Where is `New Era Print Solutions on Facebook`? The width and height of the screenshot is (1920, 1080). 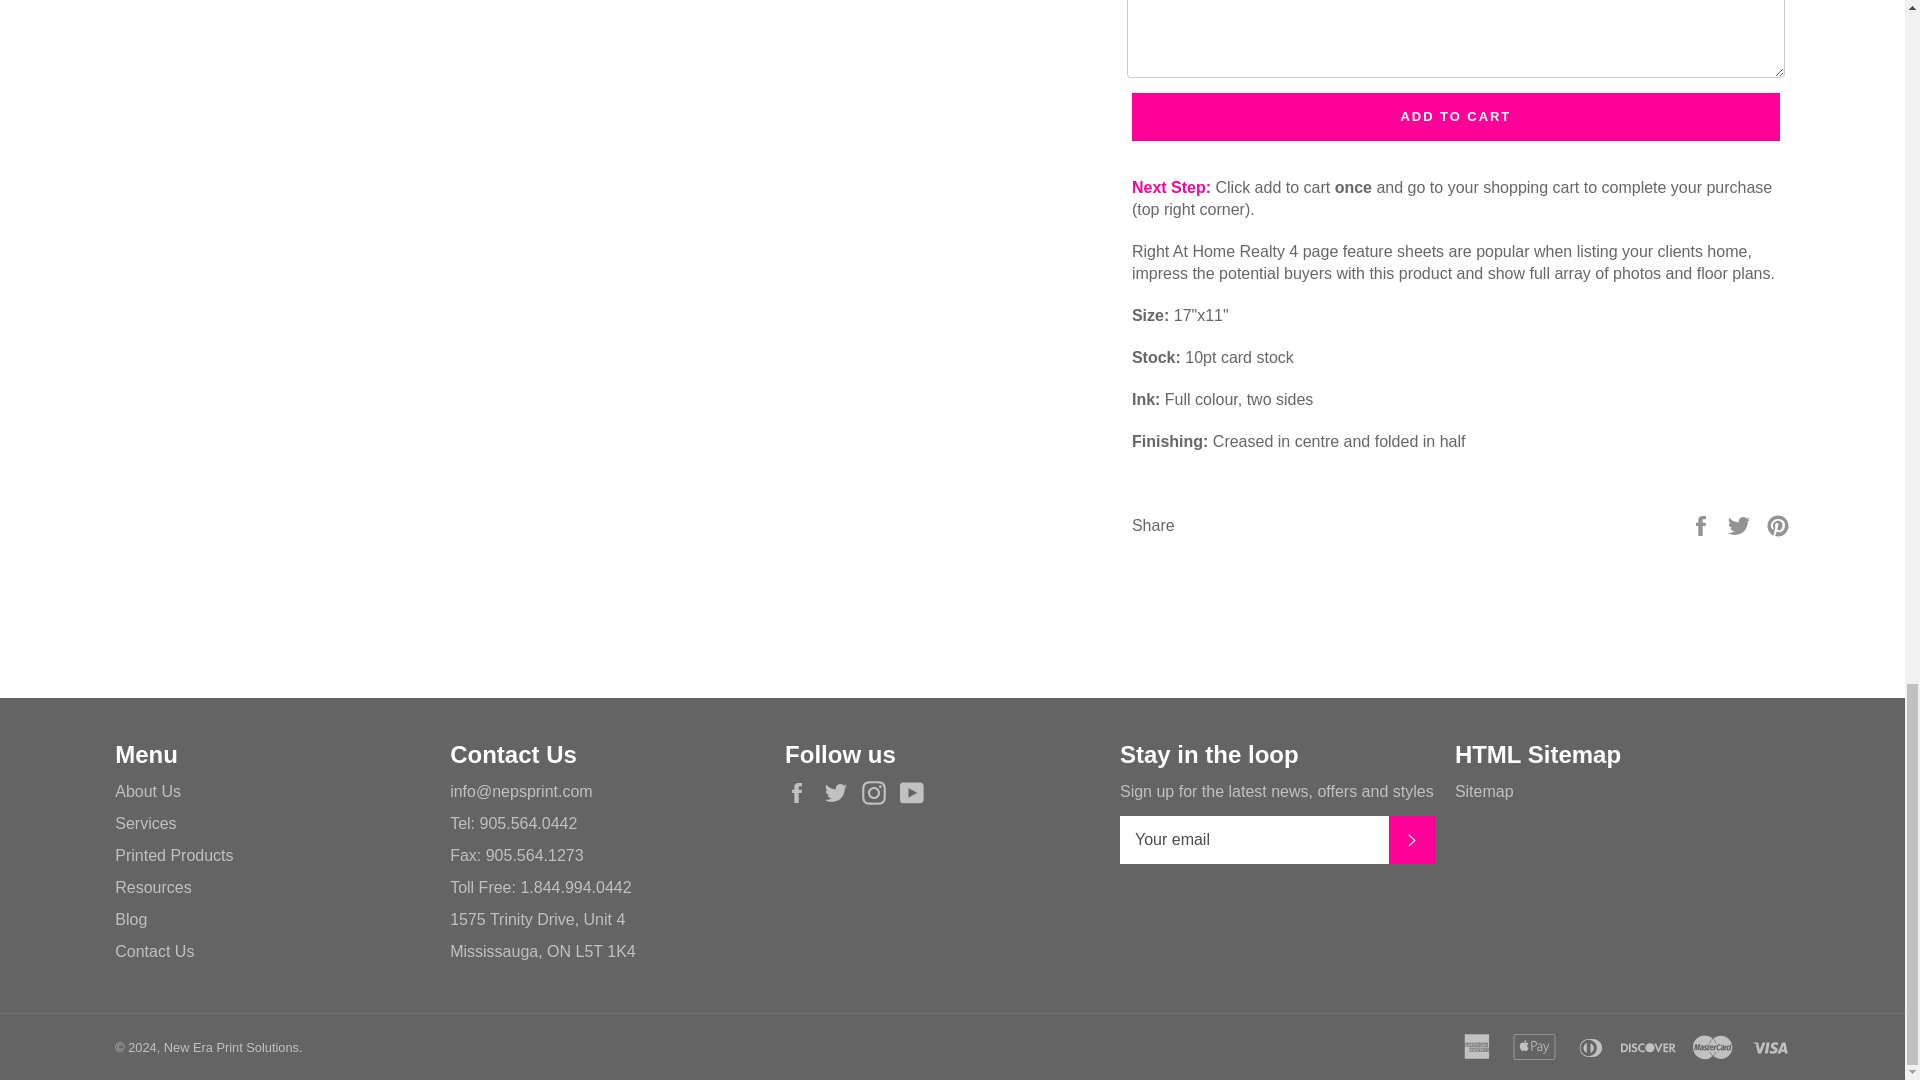
New Era Print Solutions on Facebook is located at coordinates (802, 792).